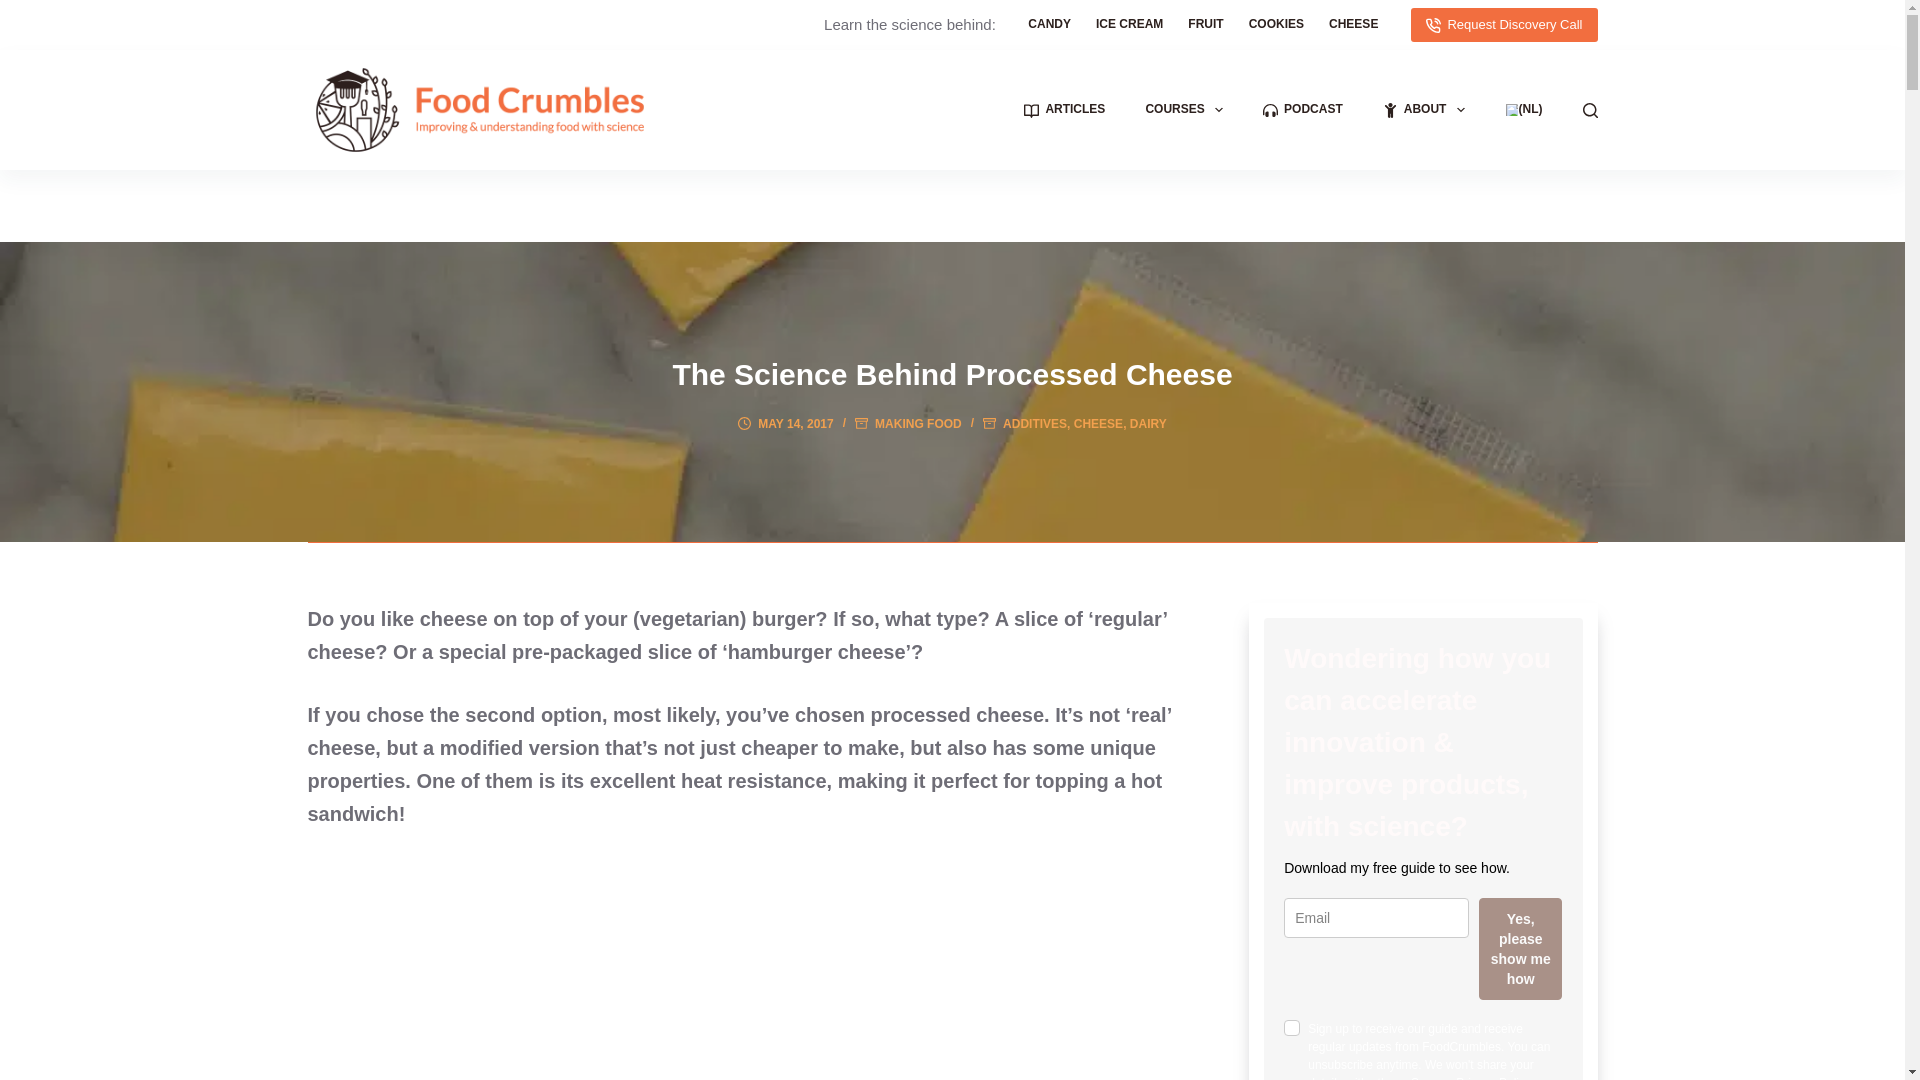  Describe the element at coordinates (1424, 109) in the screenshot. I see `ABOUT` at that location.